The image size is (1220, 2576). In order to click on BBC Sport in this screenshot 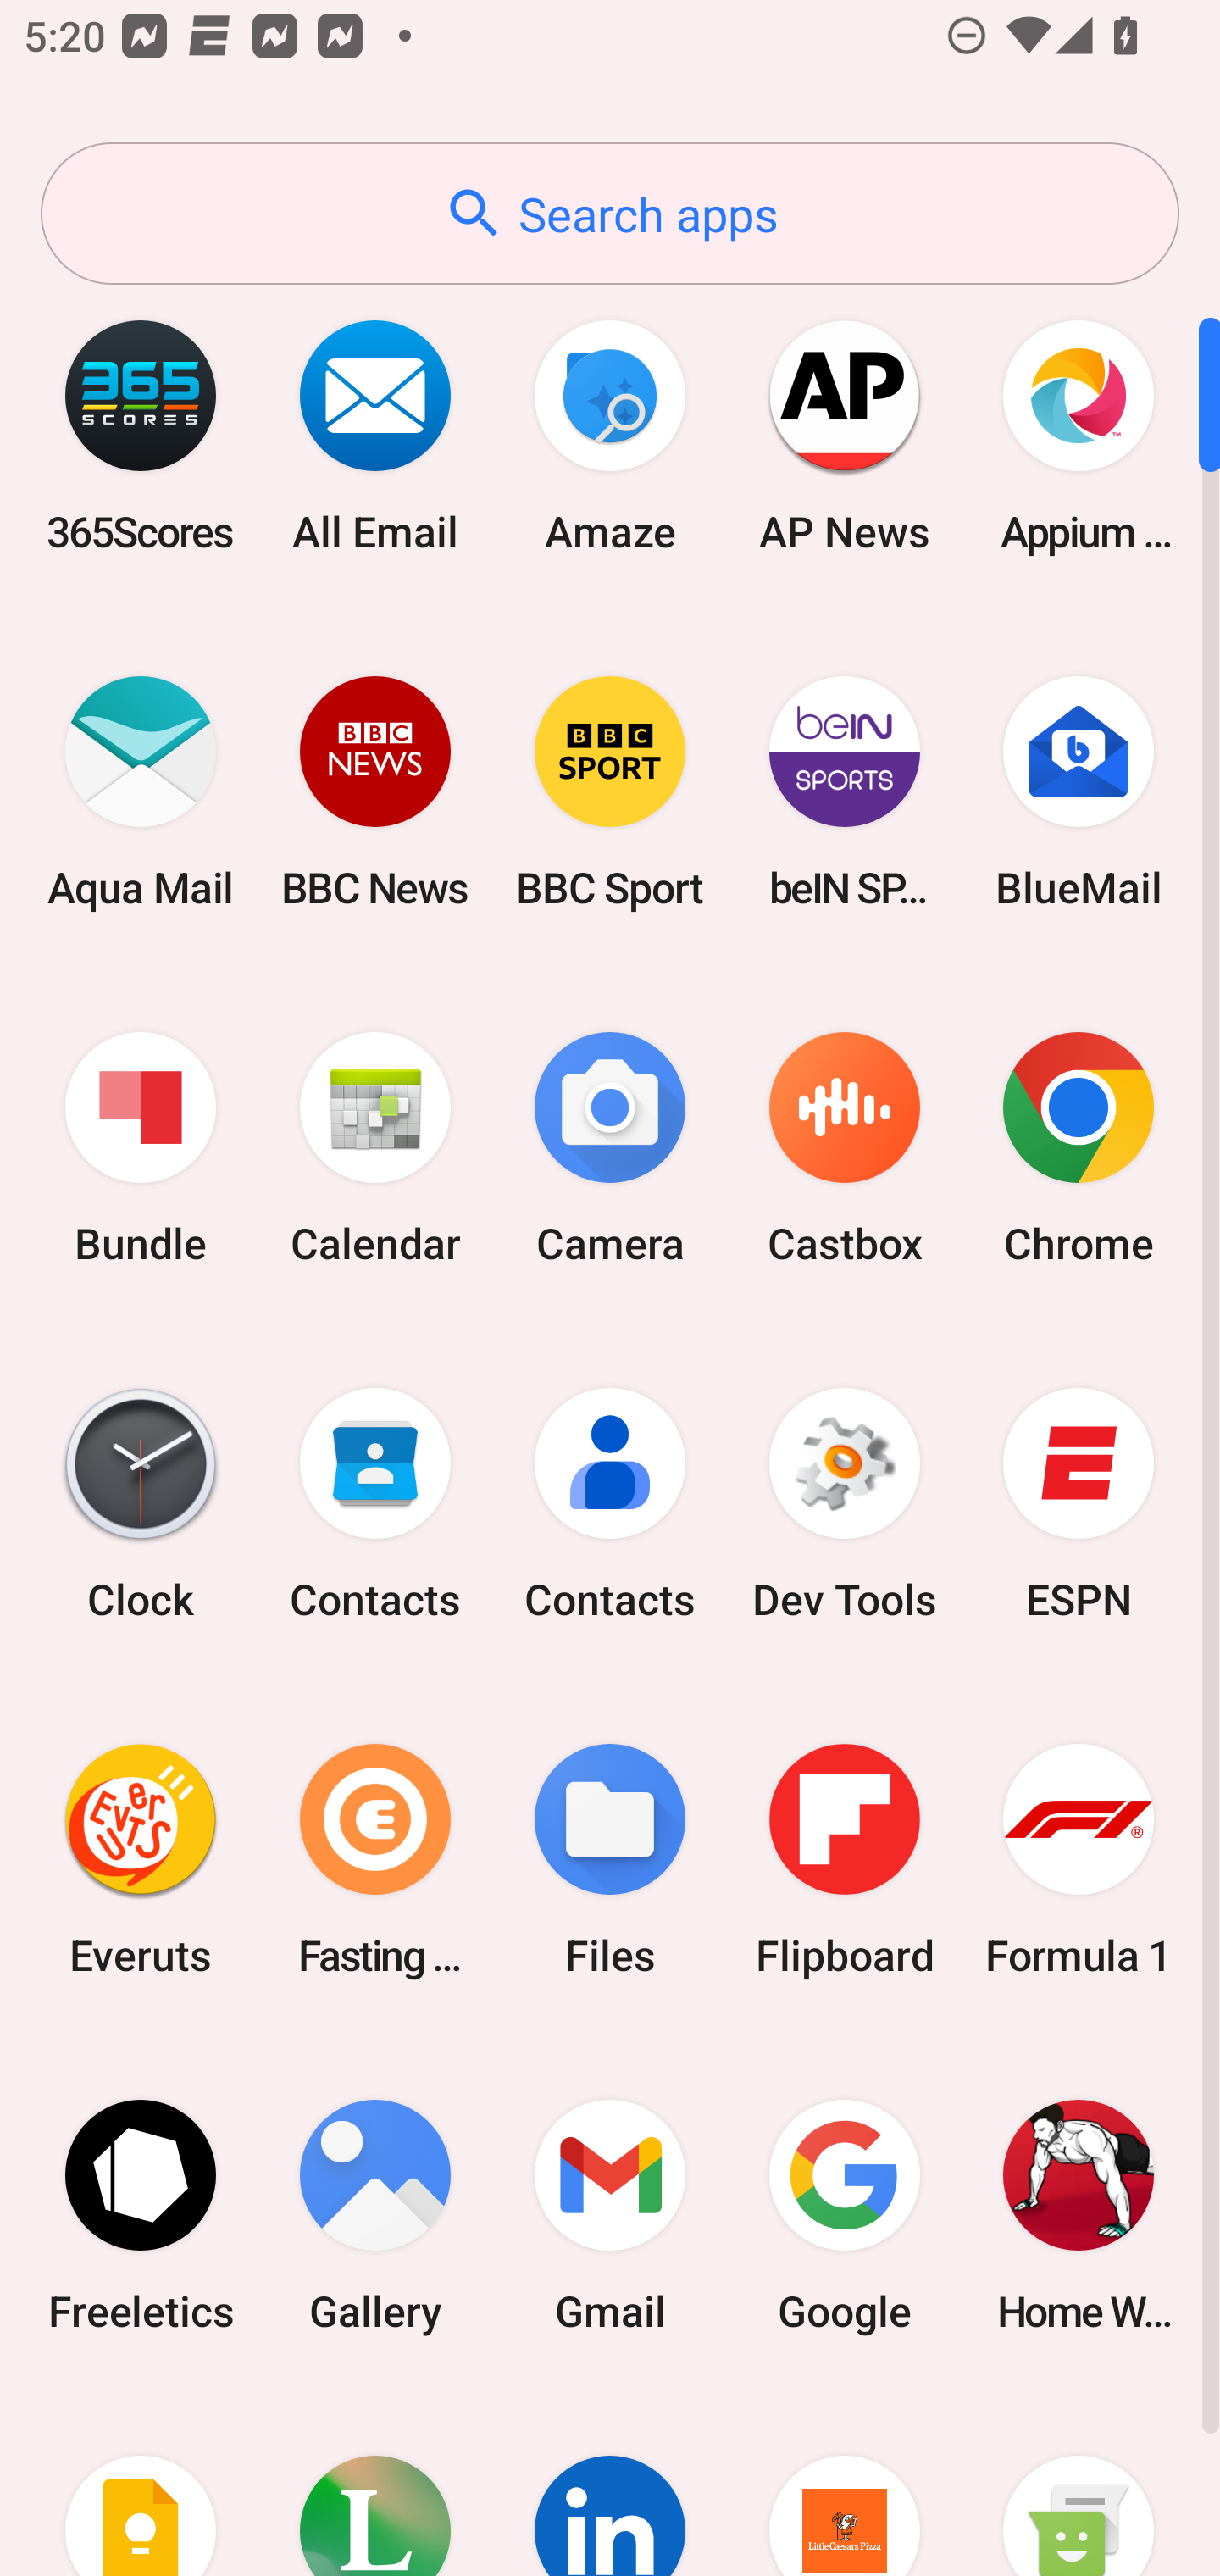, I will do `click(610, 791)`.